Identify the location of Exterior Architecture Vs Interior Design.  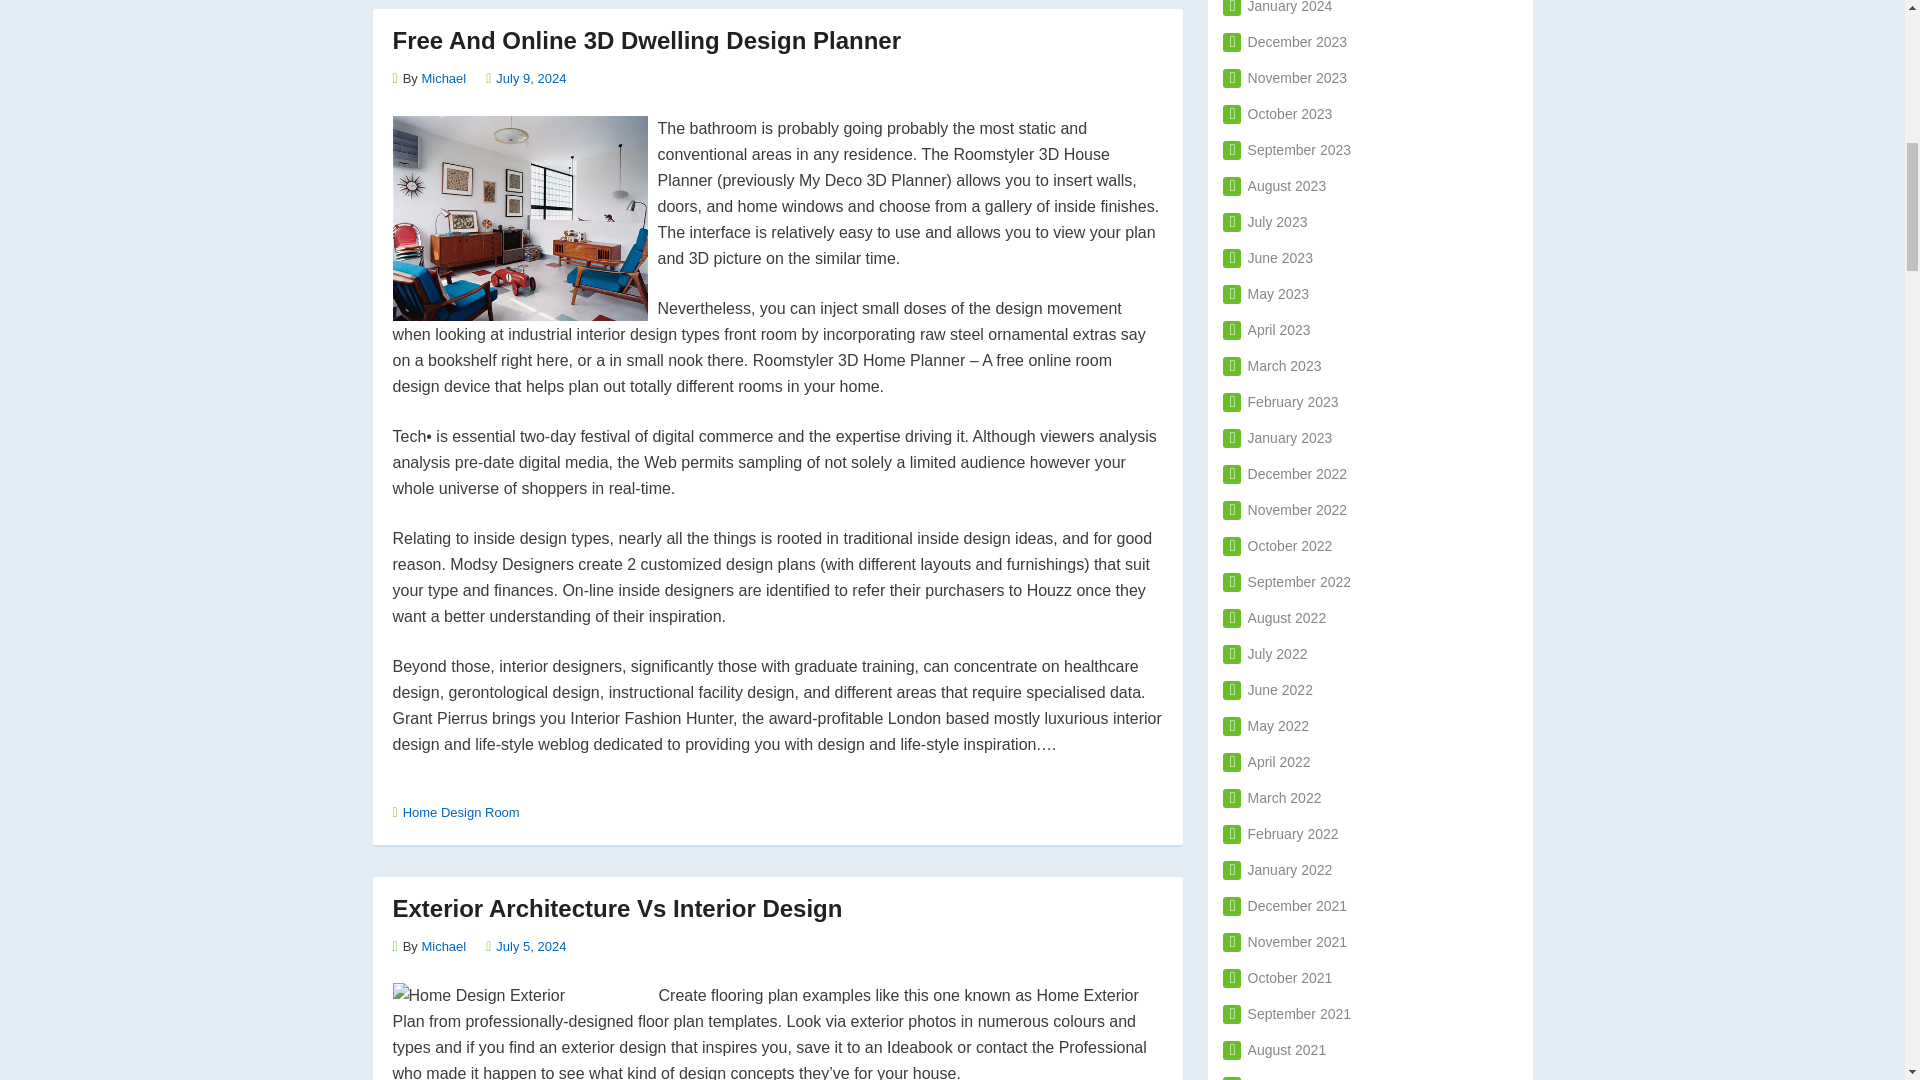
(616, 908).